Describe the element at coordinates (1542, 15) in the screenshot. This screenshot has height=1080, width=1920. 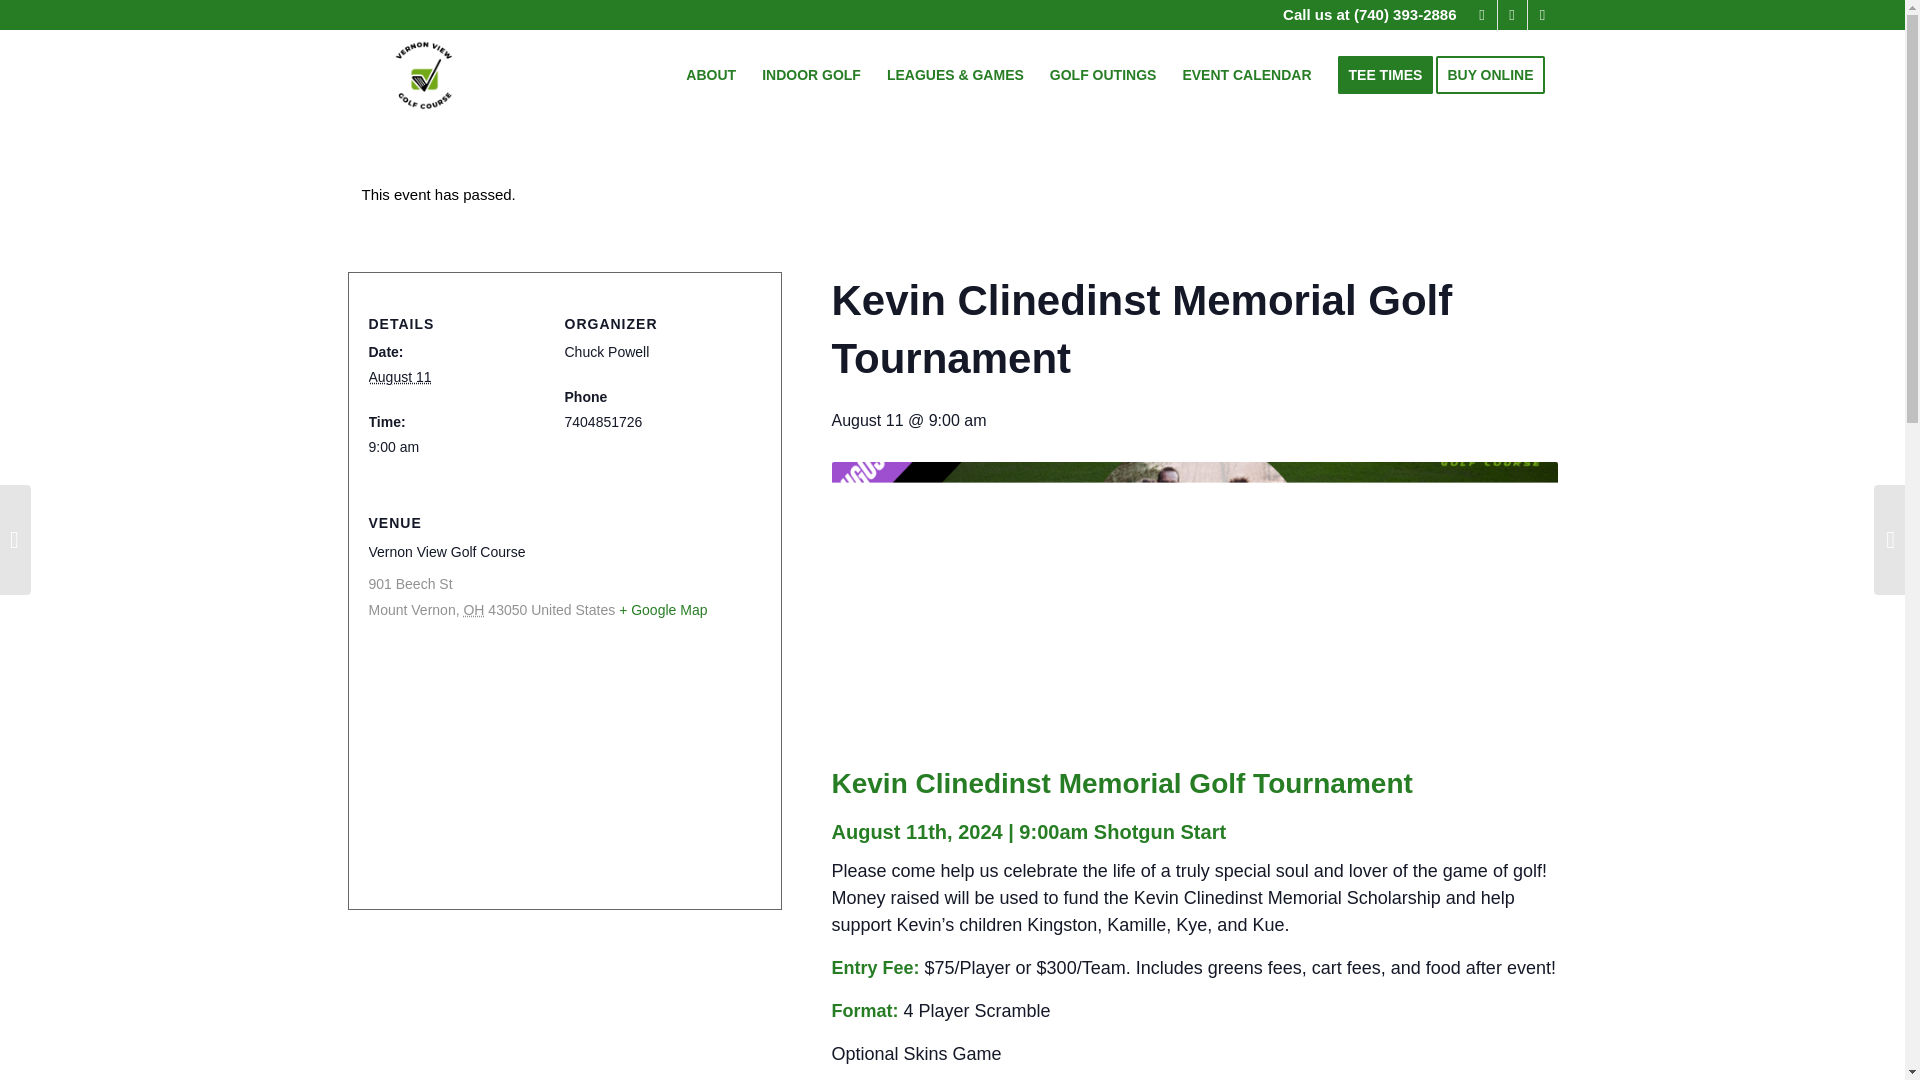
I see `Instagram` at that location.